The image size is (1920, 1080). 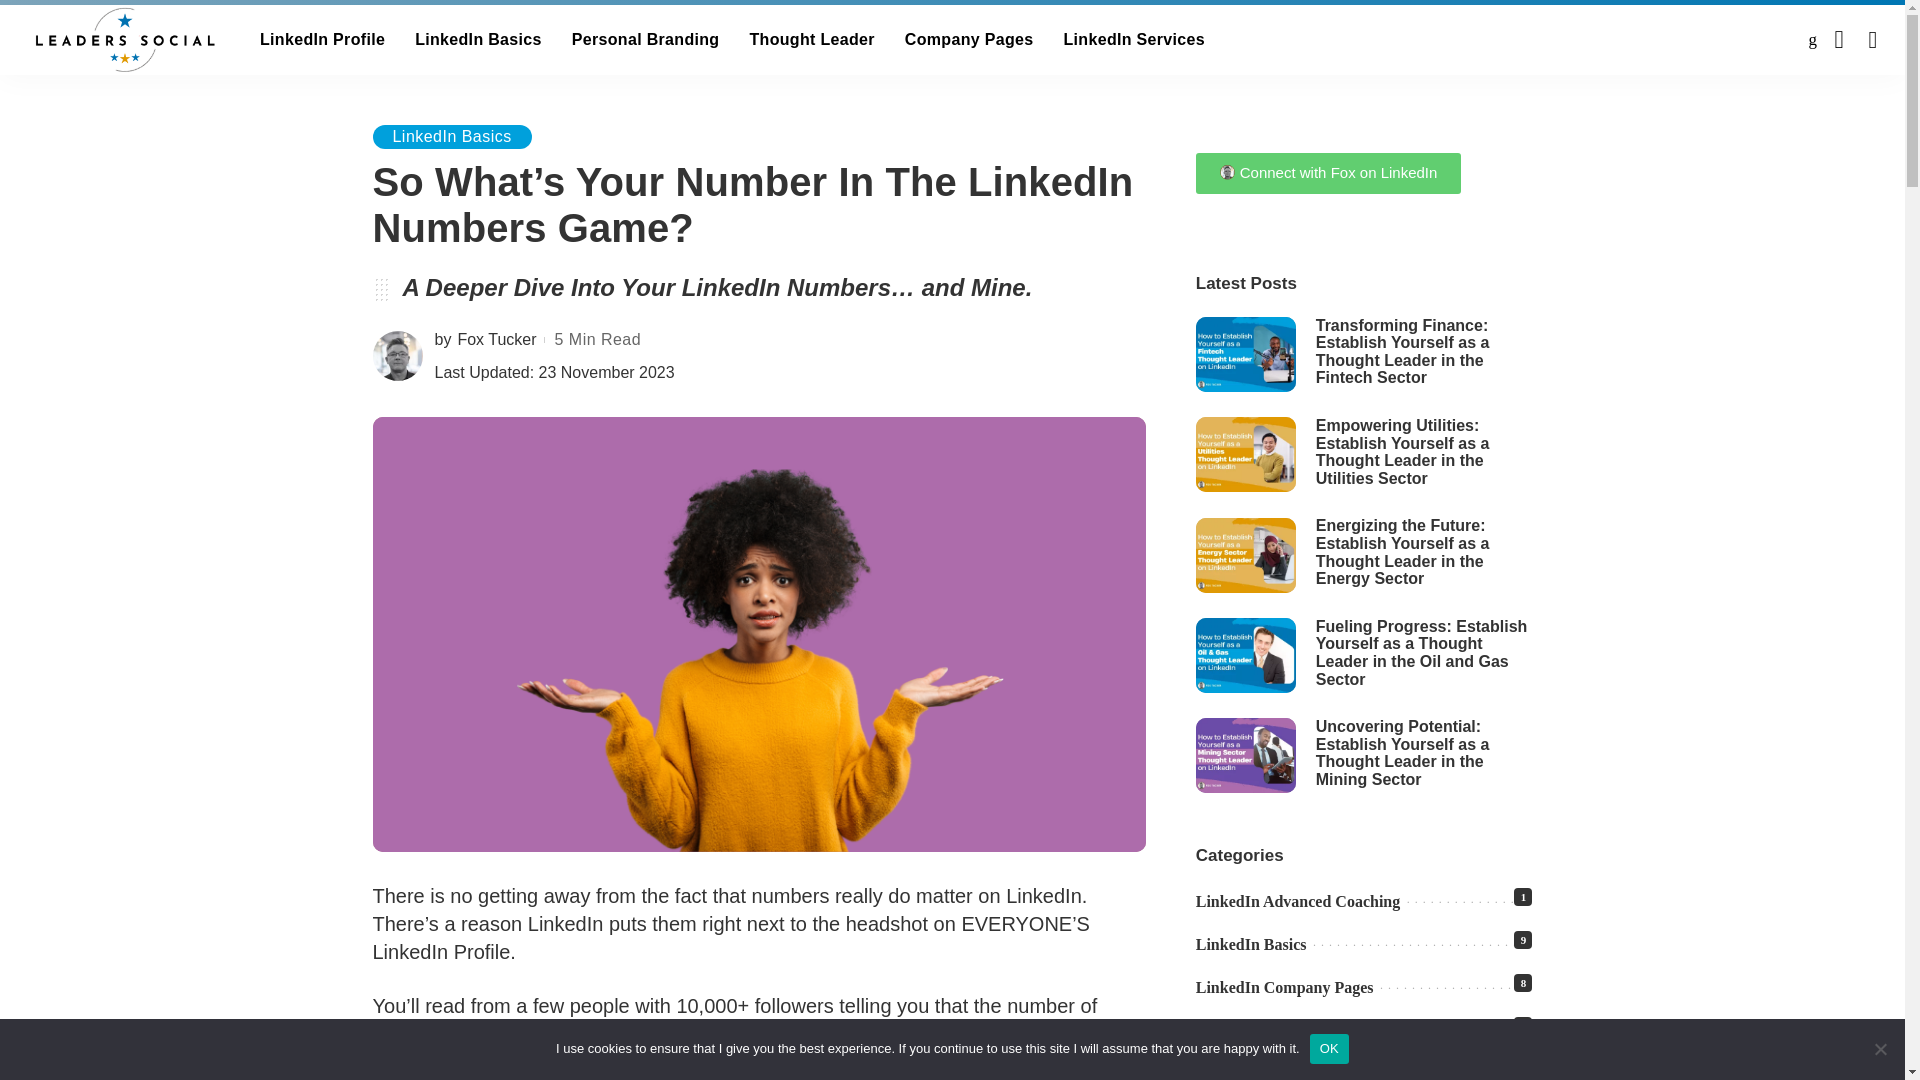 I want to click on LinkedIn Profile Optimization, so click(x=322, y=40).